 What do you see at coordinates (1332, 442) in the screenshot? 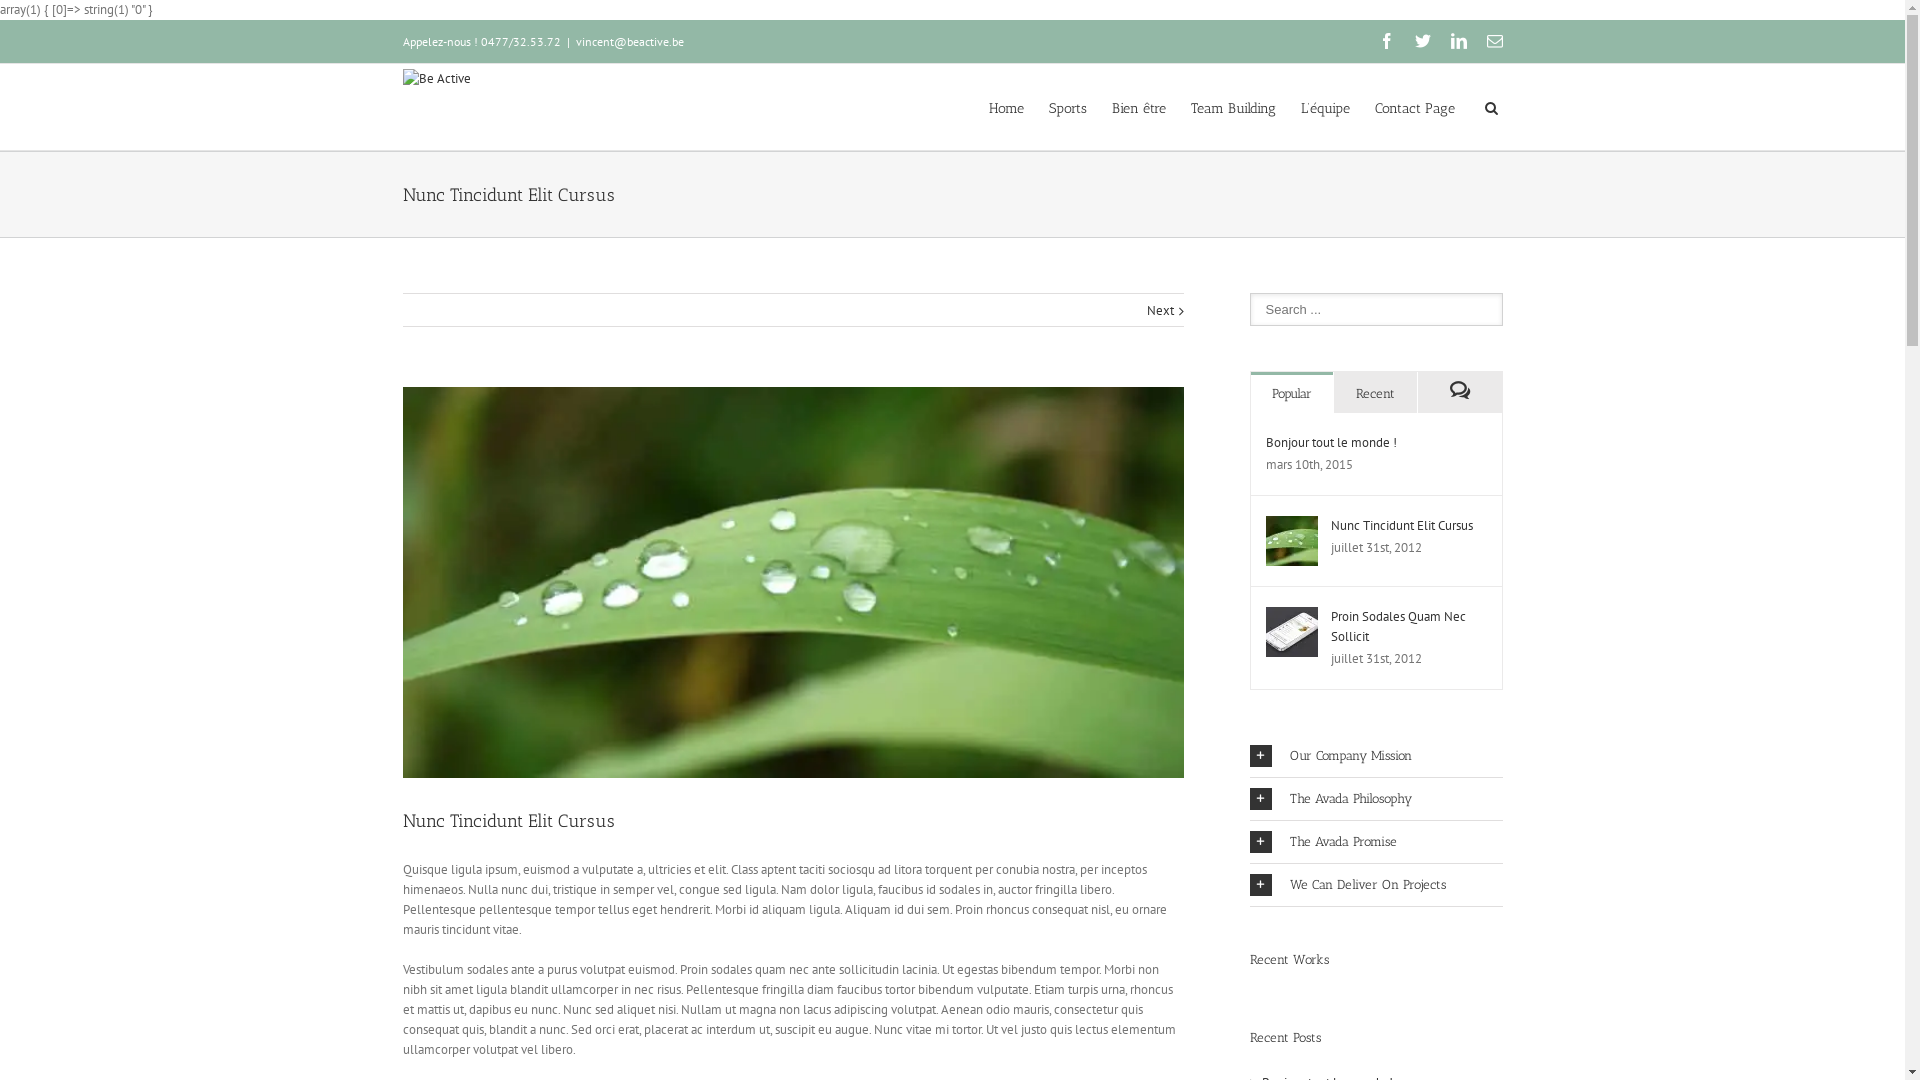
I see `Bonjour tout le monde !` at bounding box center [1332, 442].